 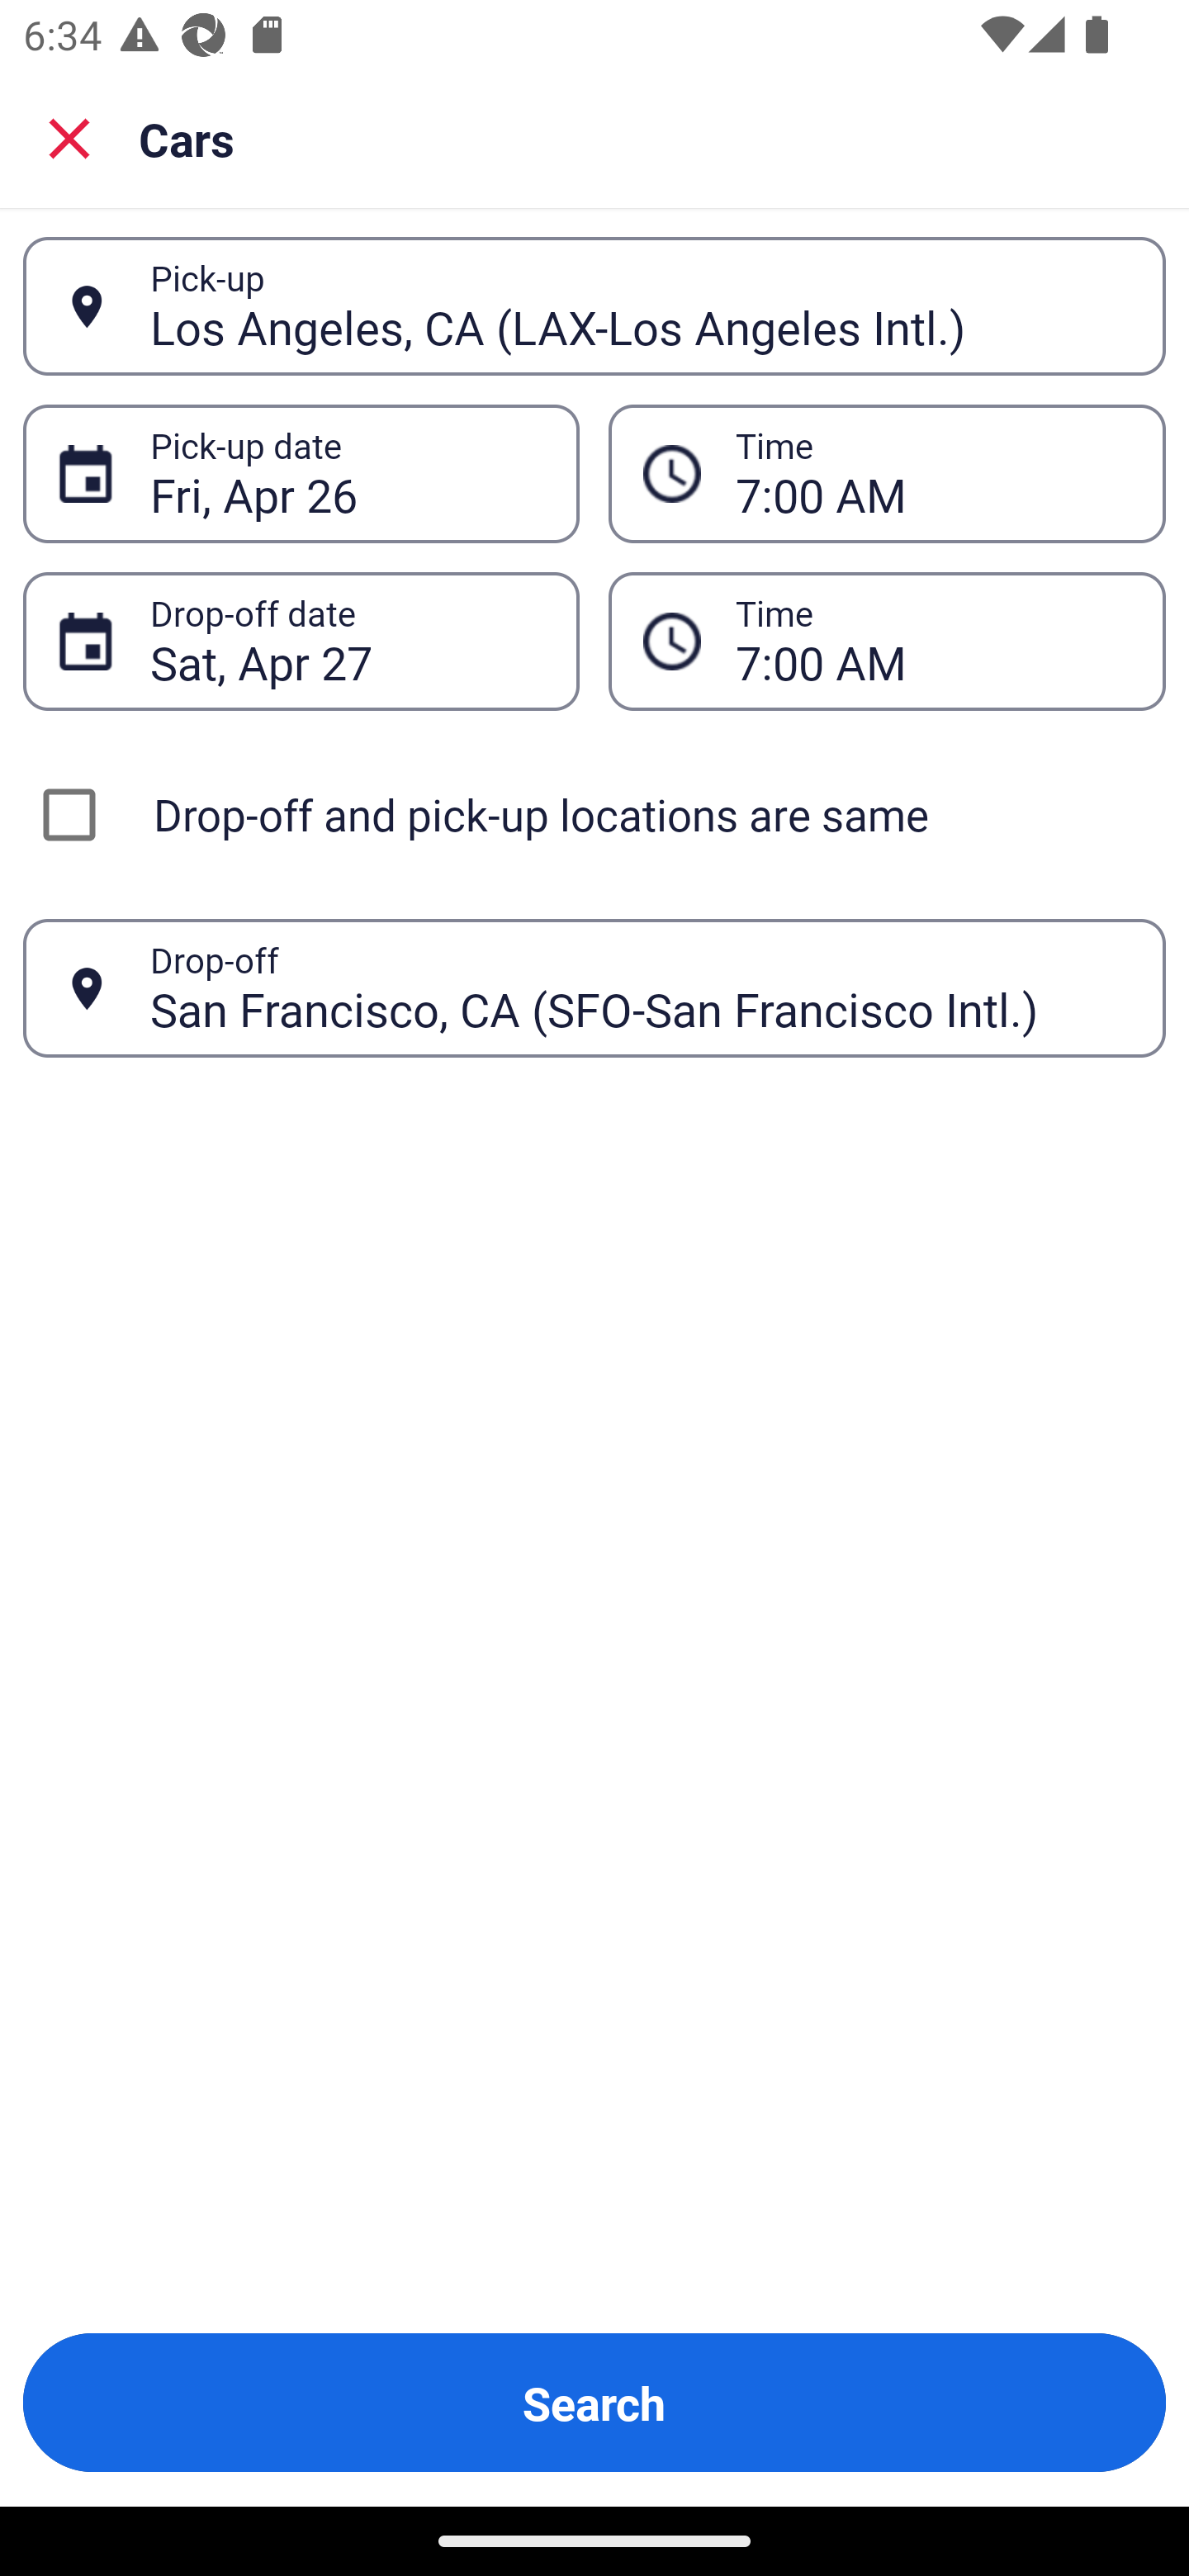 What do you see at coordinates (933, 641) in the screenshot?
I see `7:00 AM` at bounding box center [933, 641].